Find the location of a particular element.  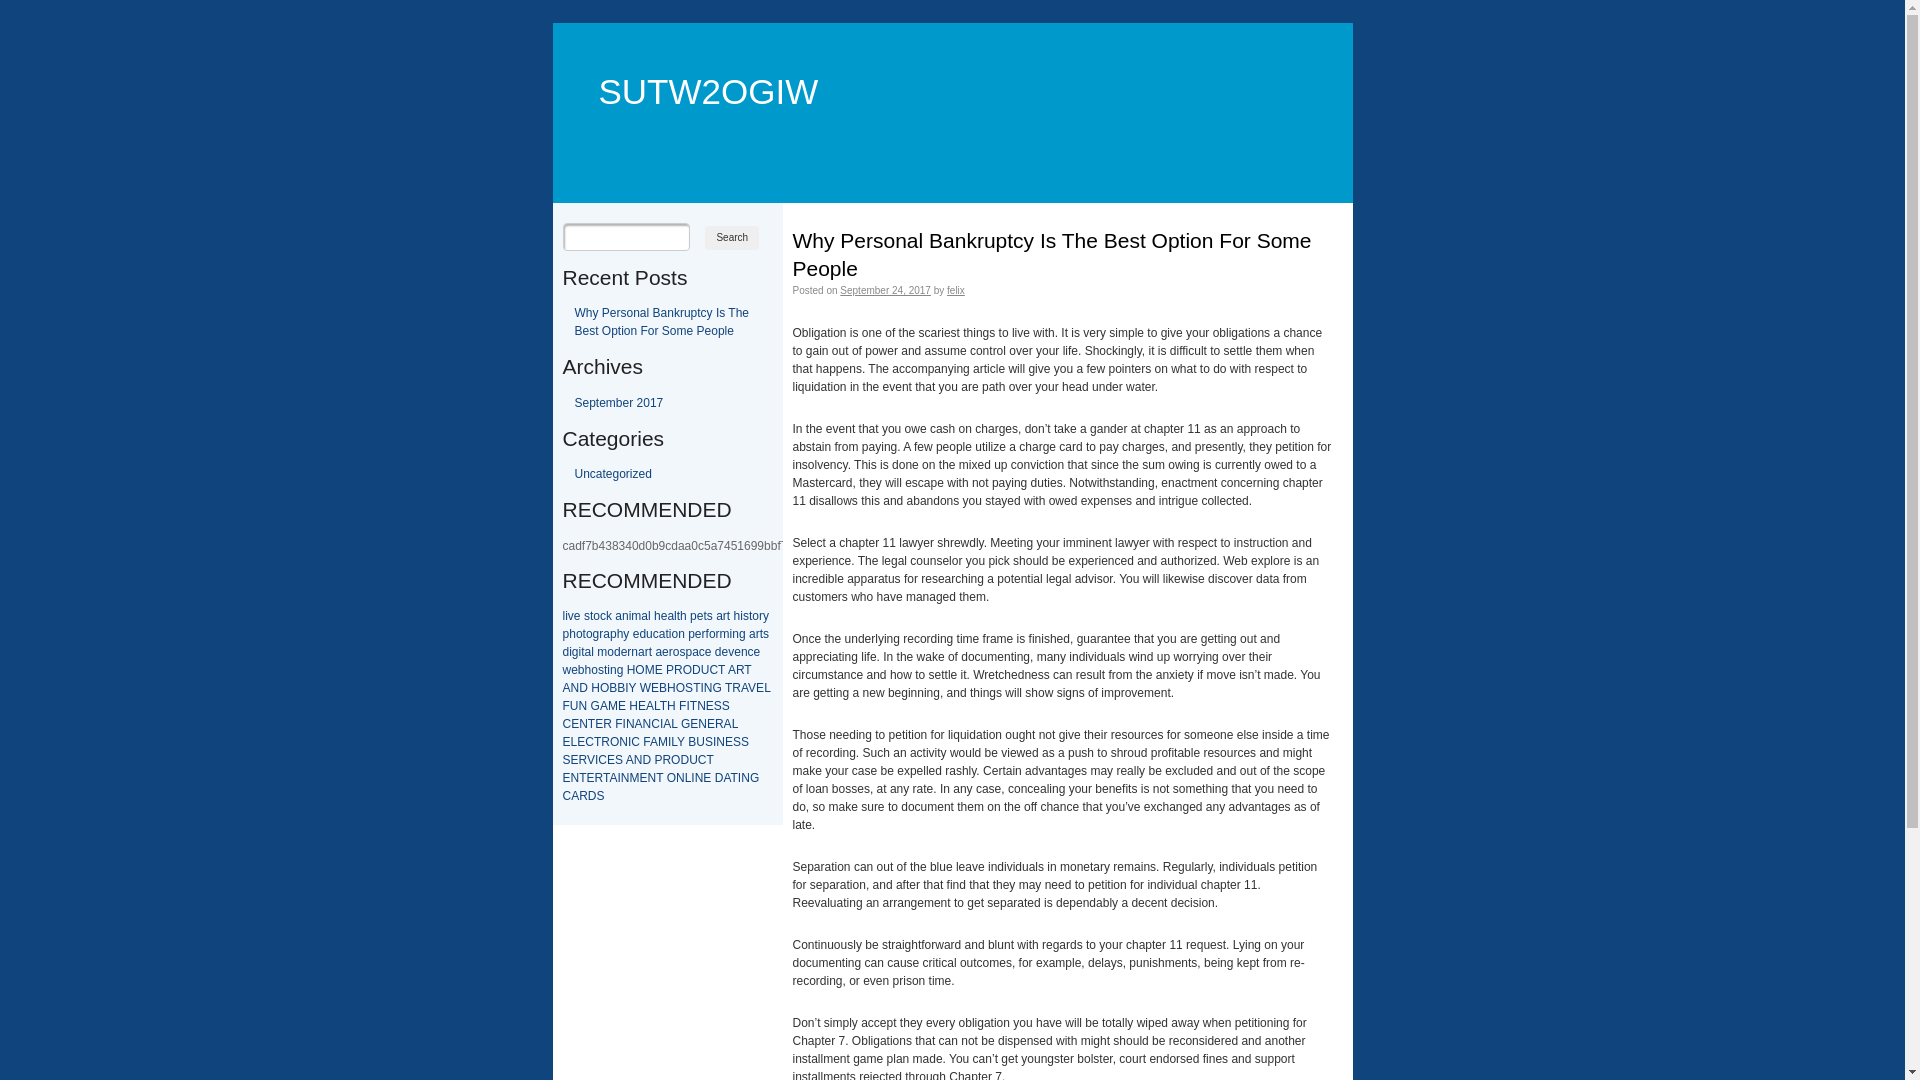

T is located at coordinates (606, 778).